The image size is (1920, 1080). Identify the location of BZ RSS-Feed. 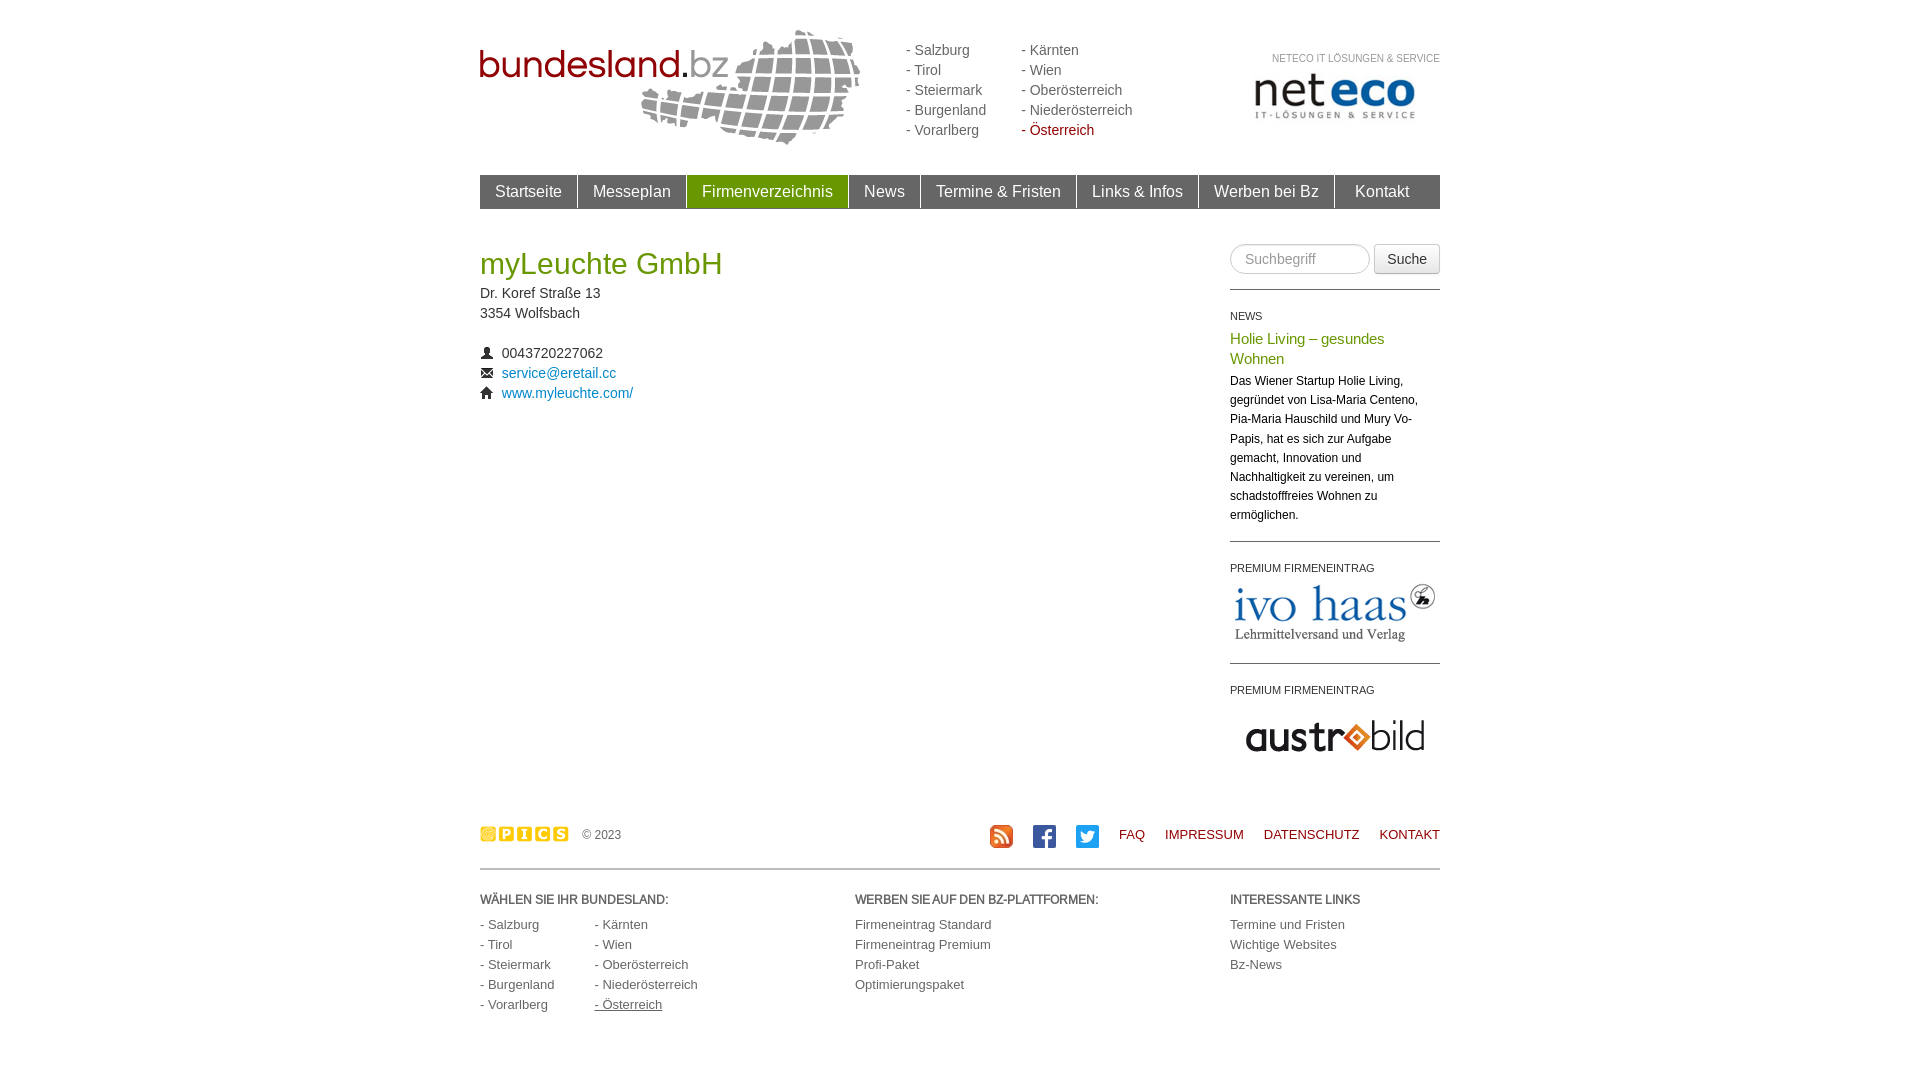
(1002, 836).